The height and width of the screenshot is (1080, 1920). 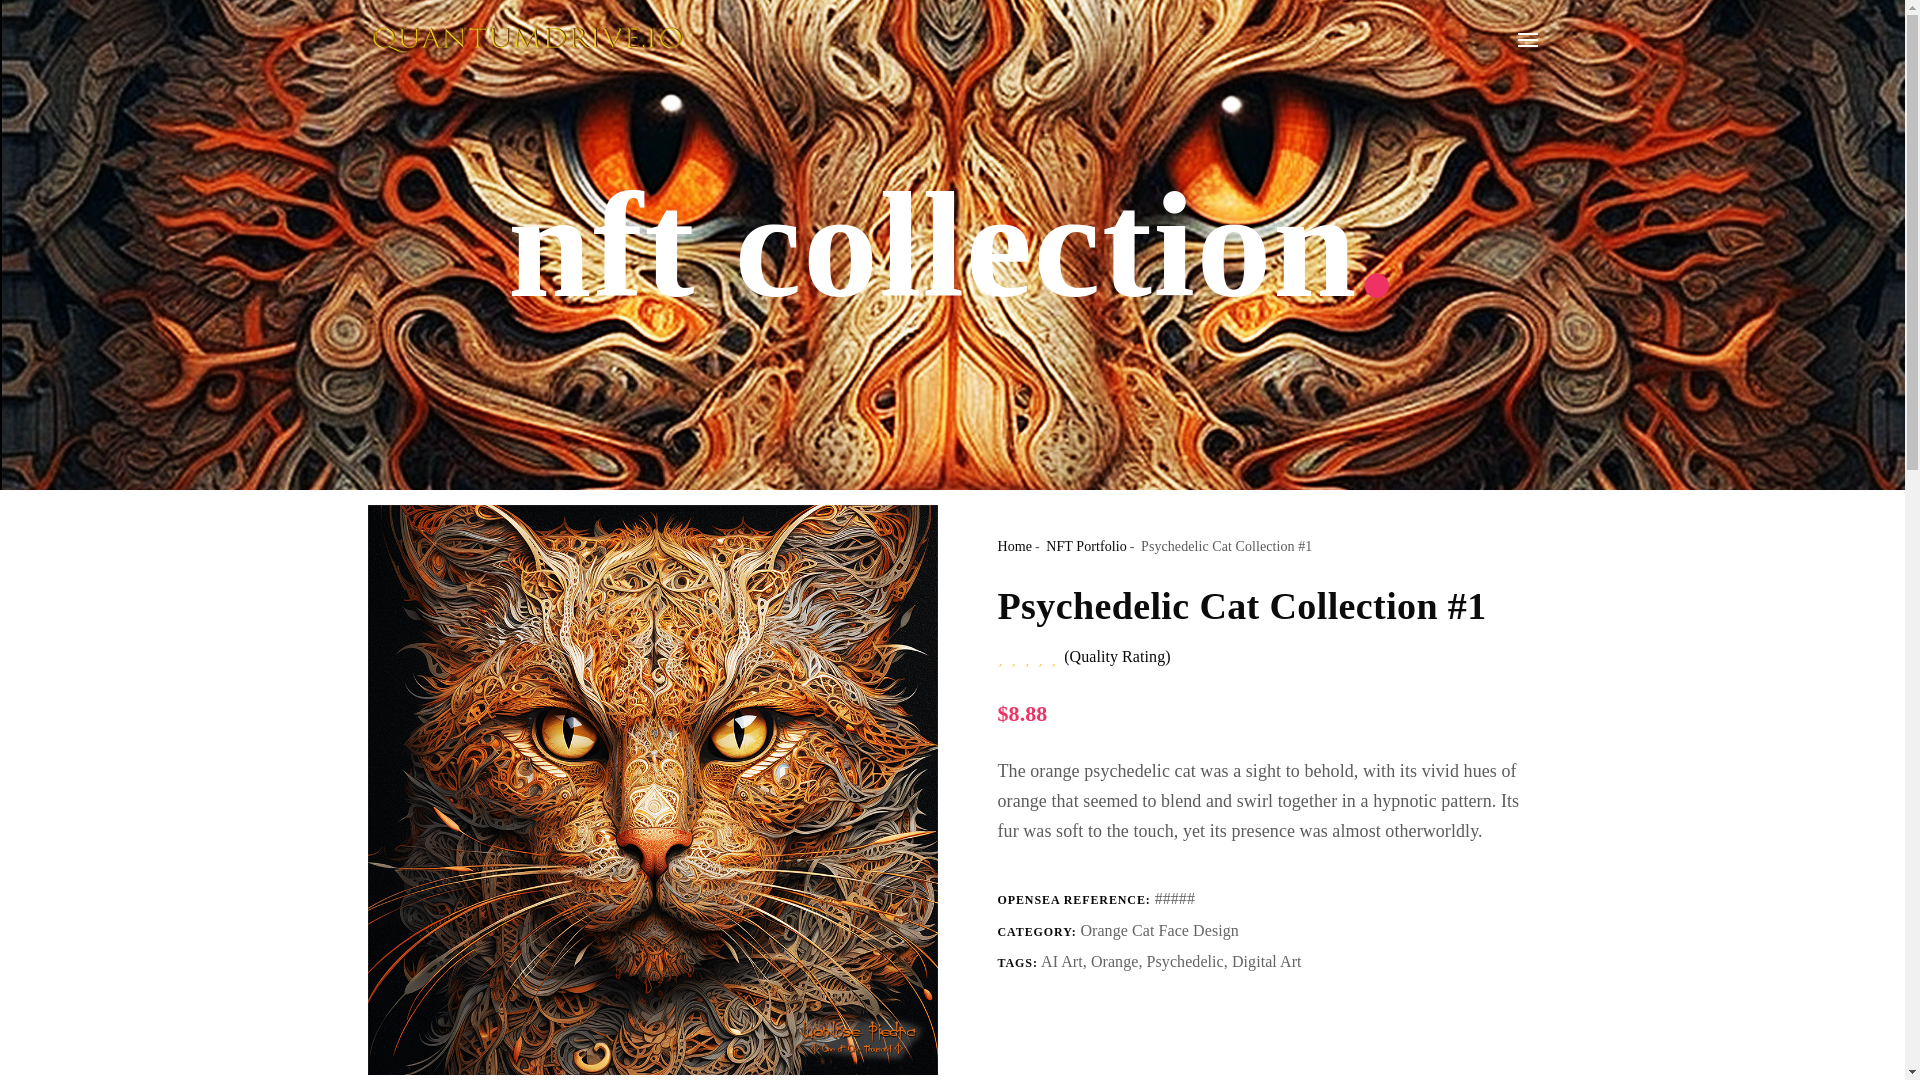 I want to click on Orange Cat Face Design, so click(x=1158, y=930).